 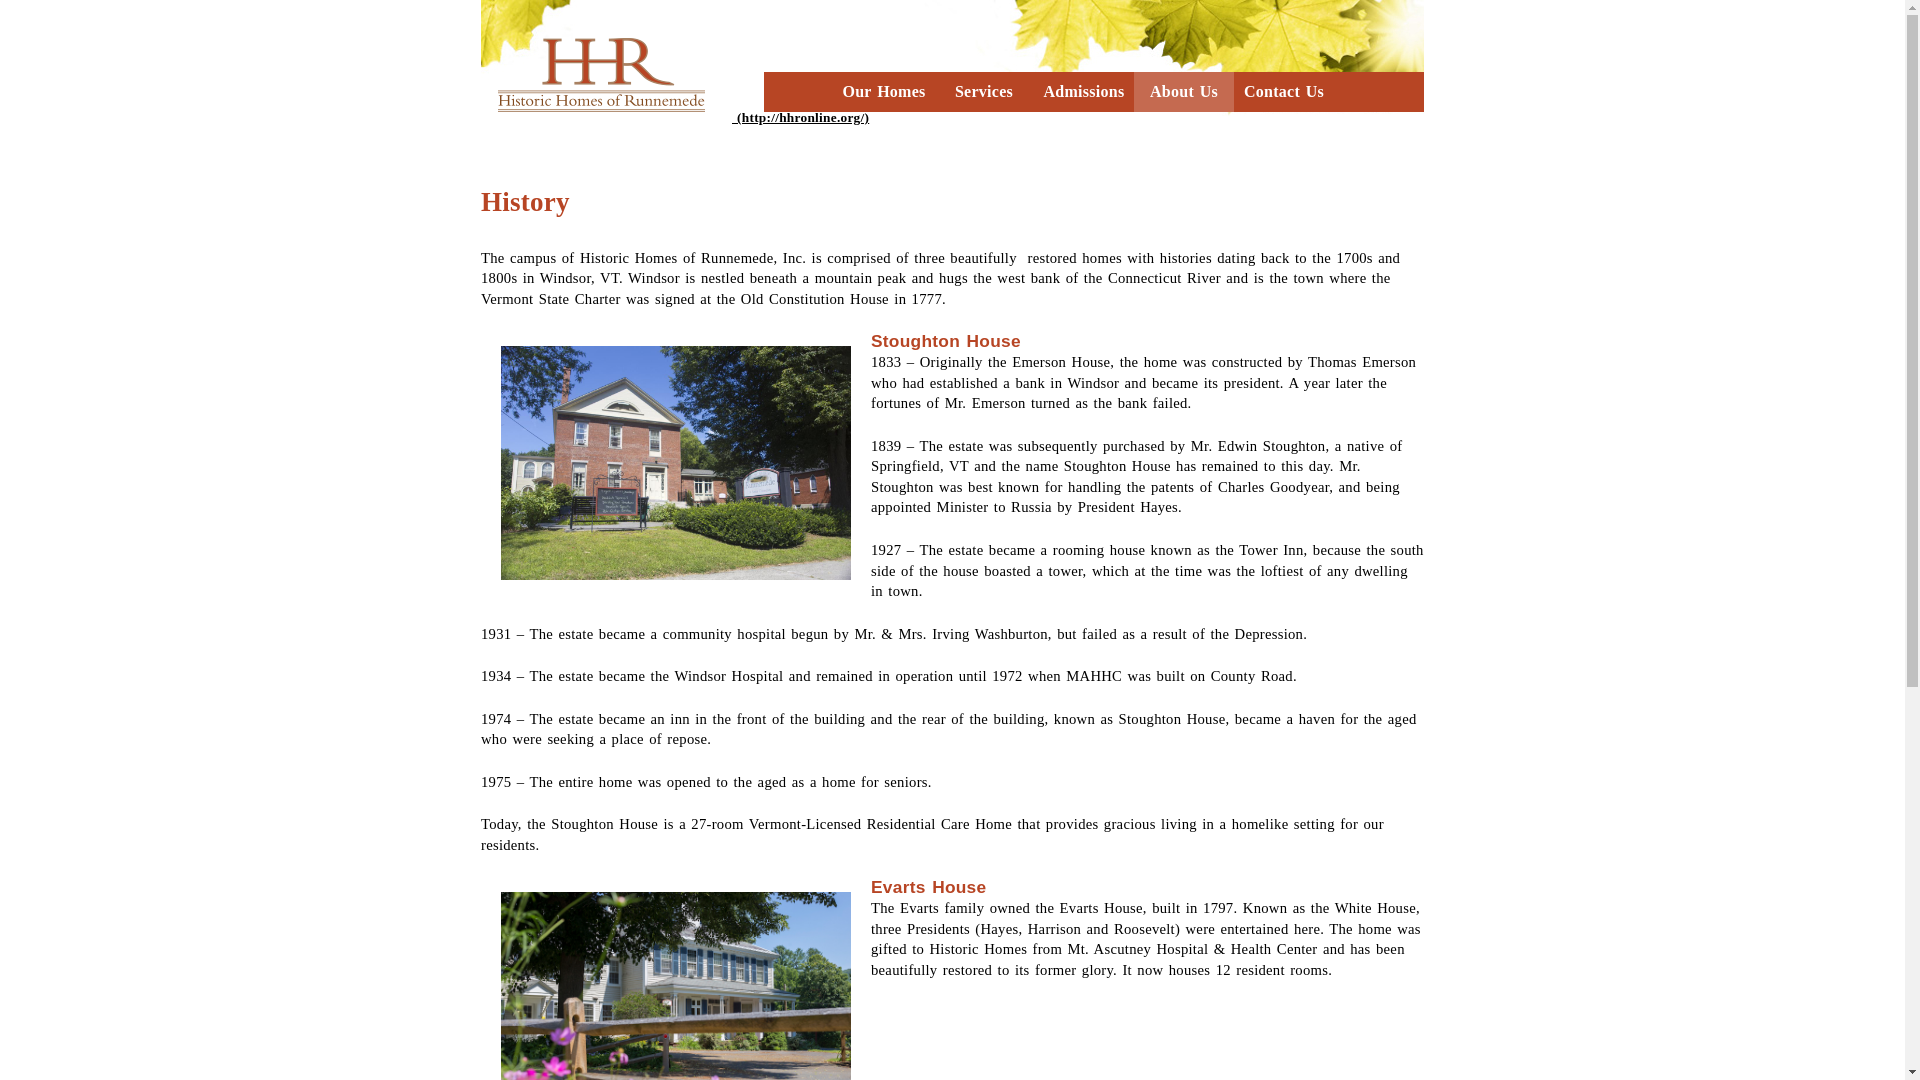 I want to click on Admissions, so click(x=1084, y=92).